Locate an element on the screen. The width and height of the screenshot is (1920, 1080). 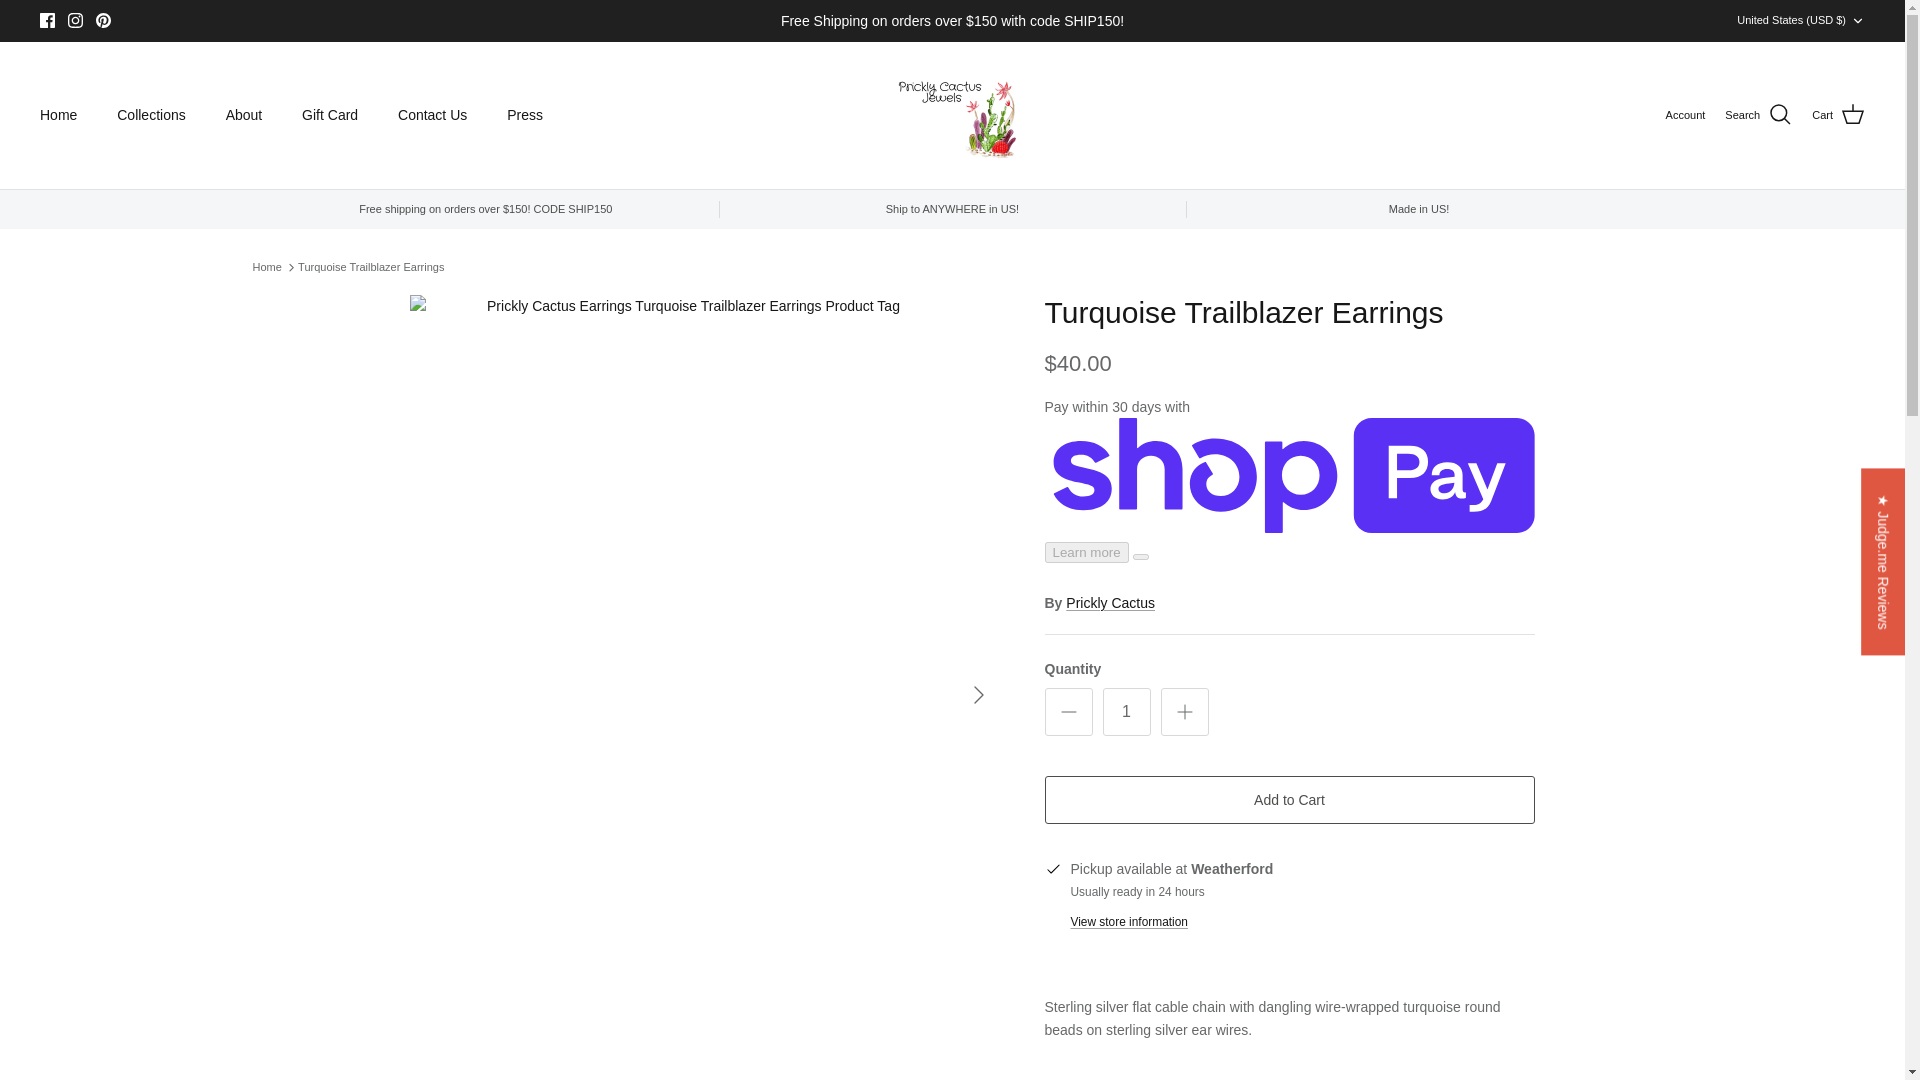
Account is located at coordinates (1686, 116).